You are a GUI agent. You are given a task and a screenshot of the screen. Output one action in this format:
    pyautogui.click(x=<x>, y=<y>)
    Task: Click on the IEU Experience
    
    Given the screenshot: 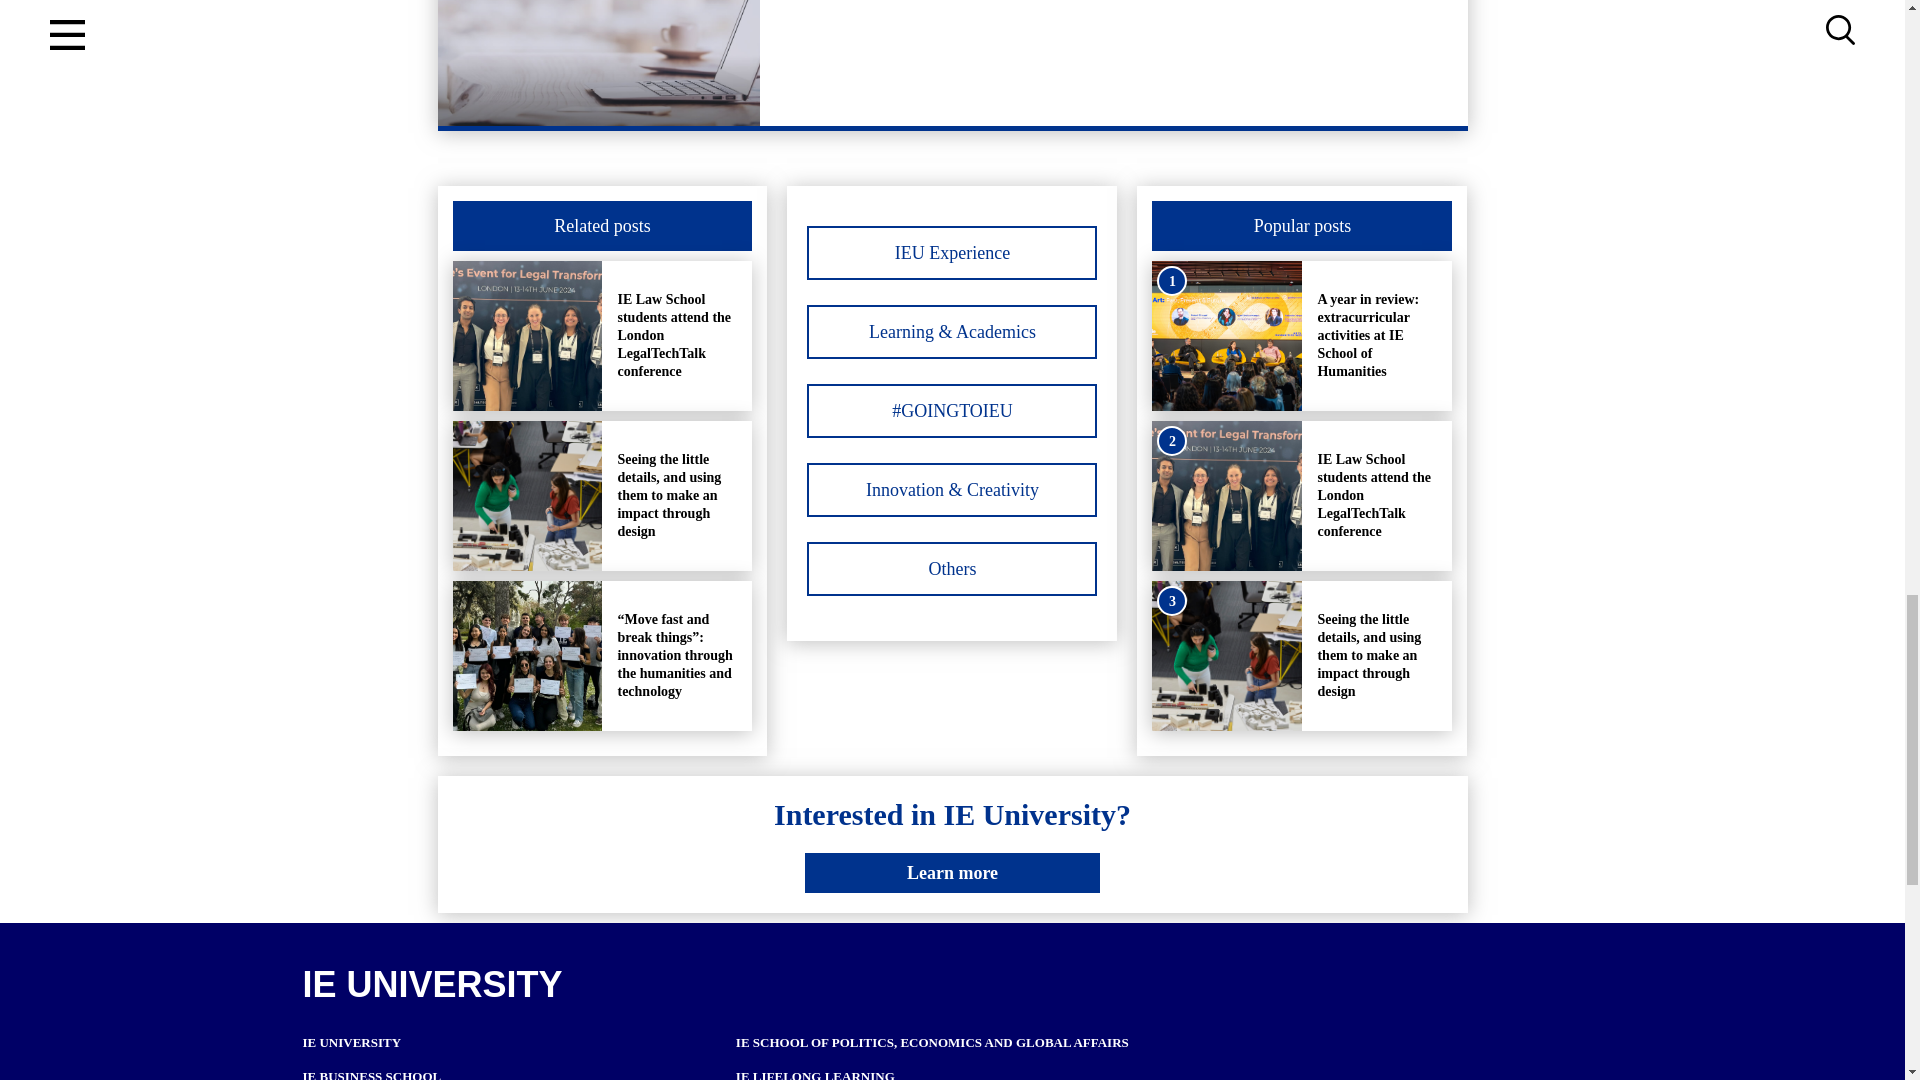 What is the action you would take?
    pyautogui.click(x=951, y=252)
    